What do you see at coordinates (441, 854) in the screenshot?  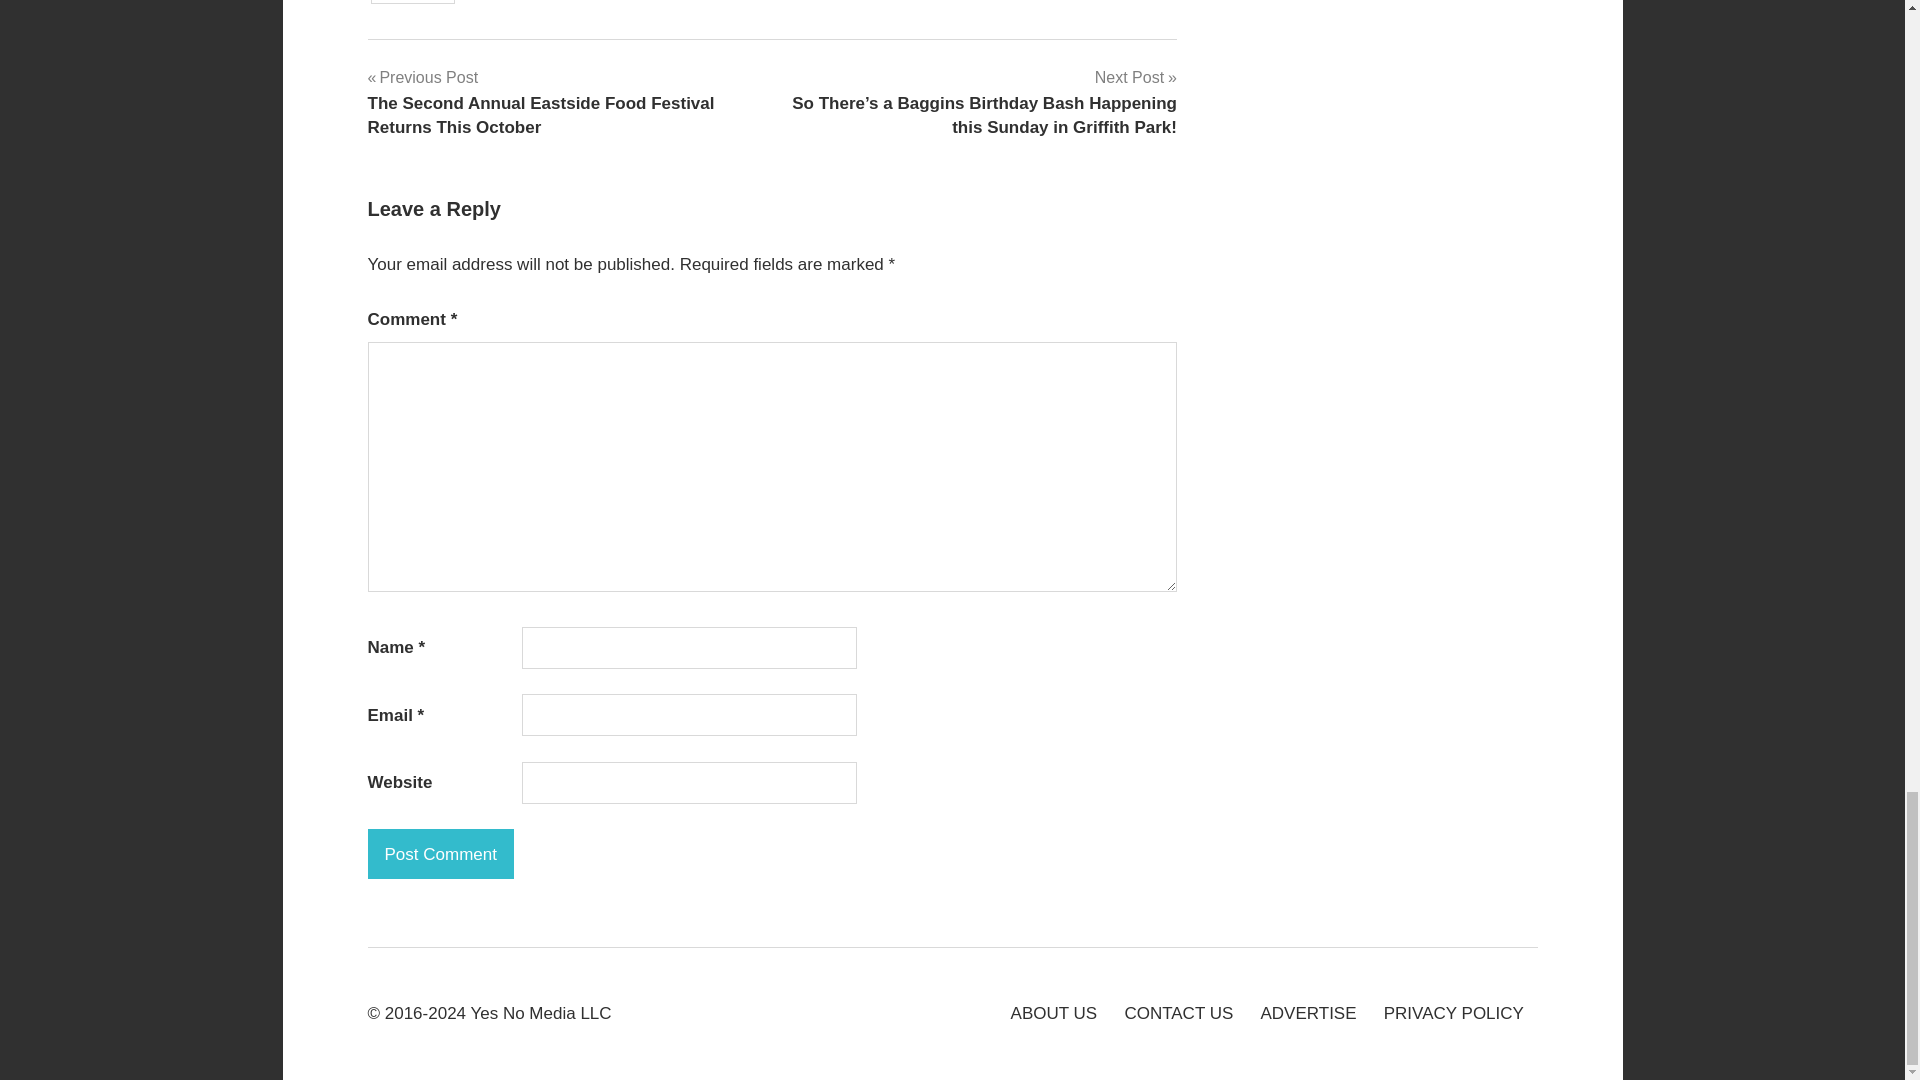 I see `Post Comment` at bounding box center [441, 854].